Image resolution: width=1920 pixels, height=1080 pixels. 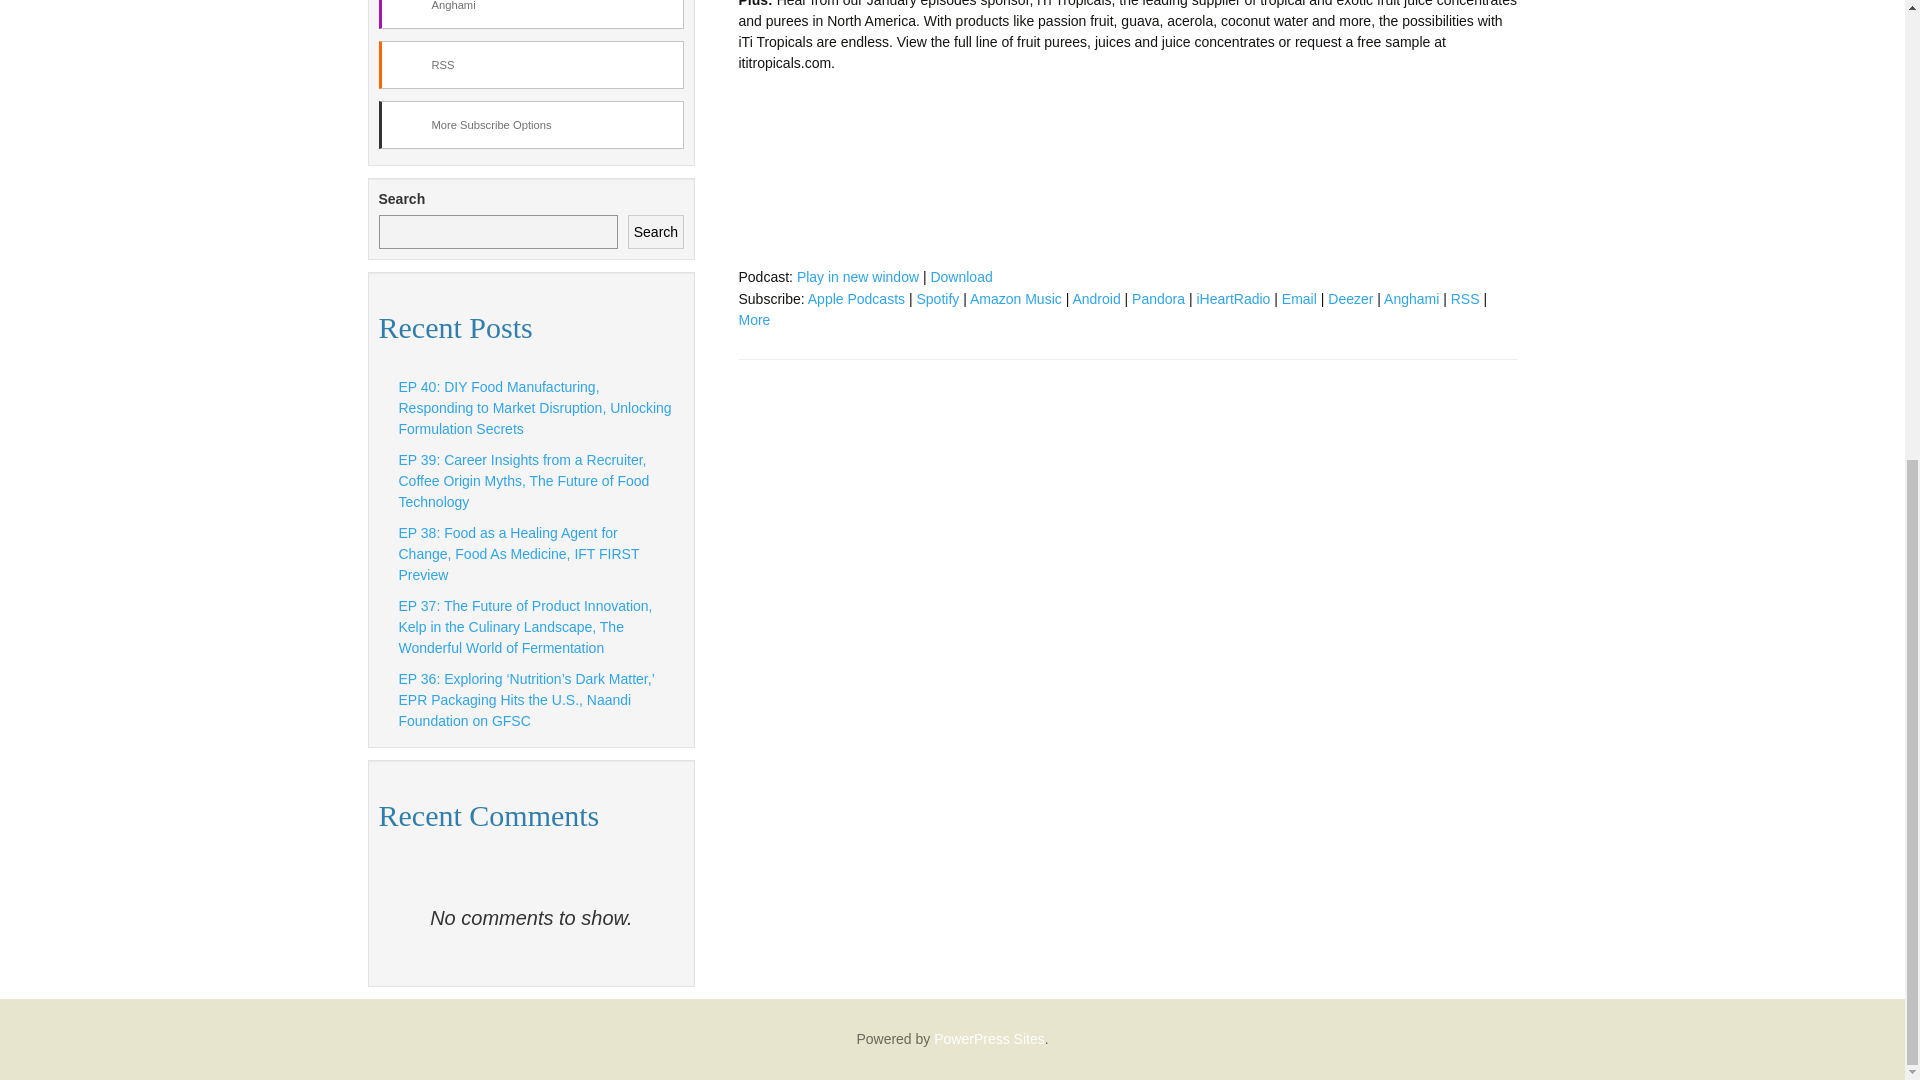 What do you see at coordinates (936, 298) in the screenshot?
I see `Subscribe on Spotify` at bounding box center [936, 298].